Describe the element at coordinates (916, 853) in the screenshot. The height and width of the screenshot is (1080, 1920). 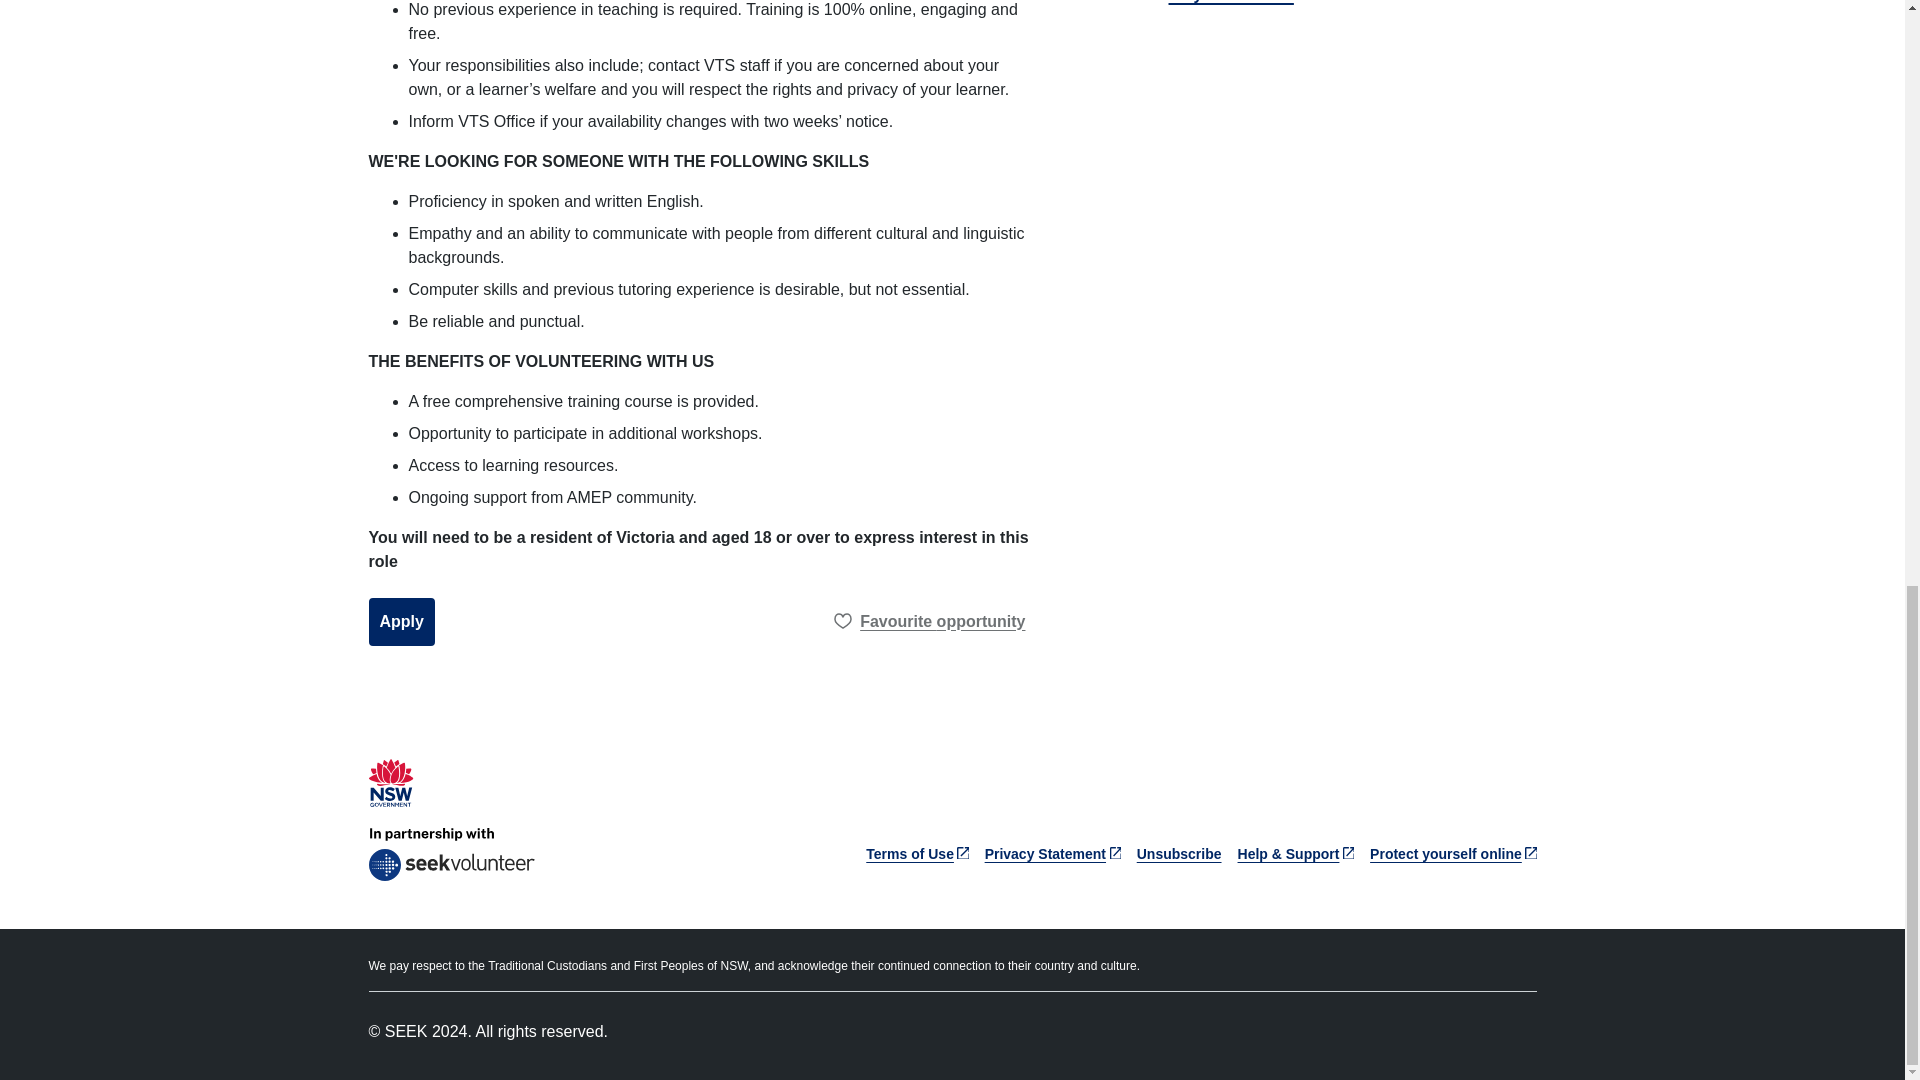
I see `Terms of Use` at that location.